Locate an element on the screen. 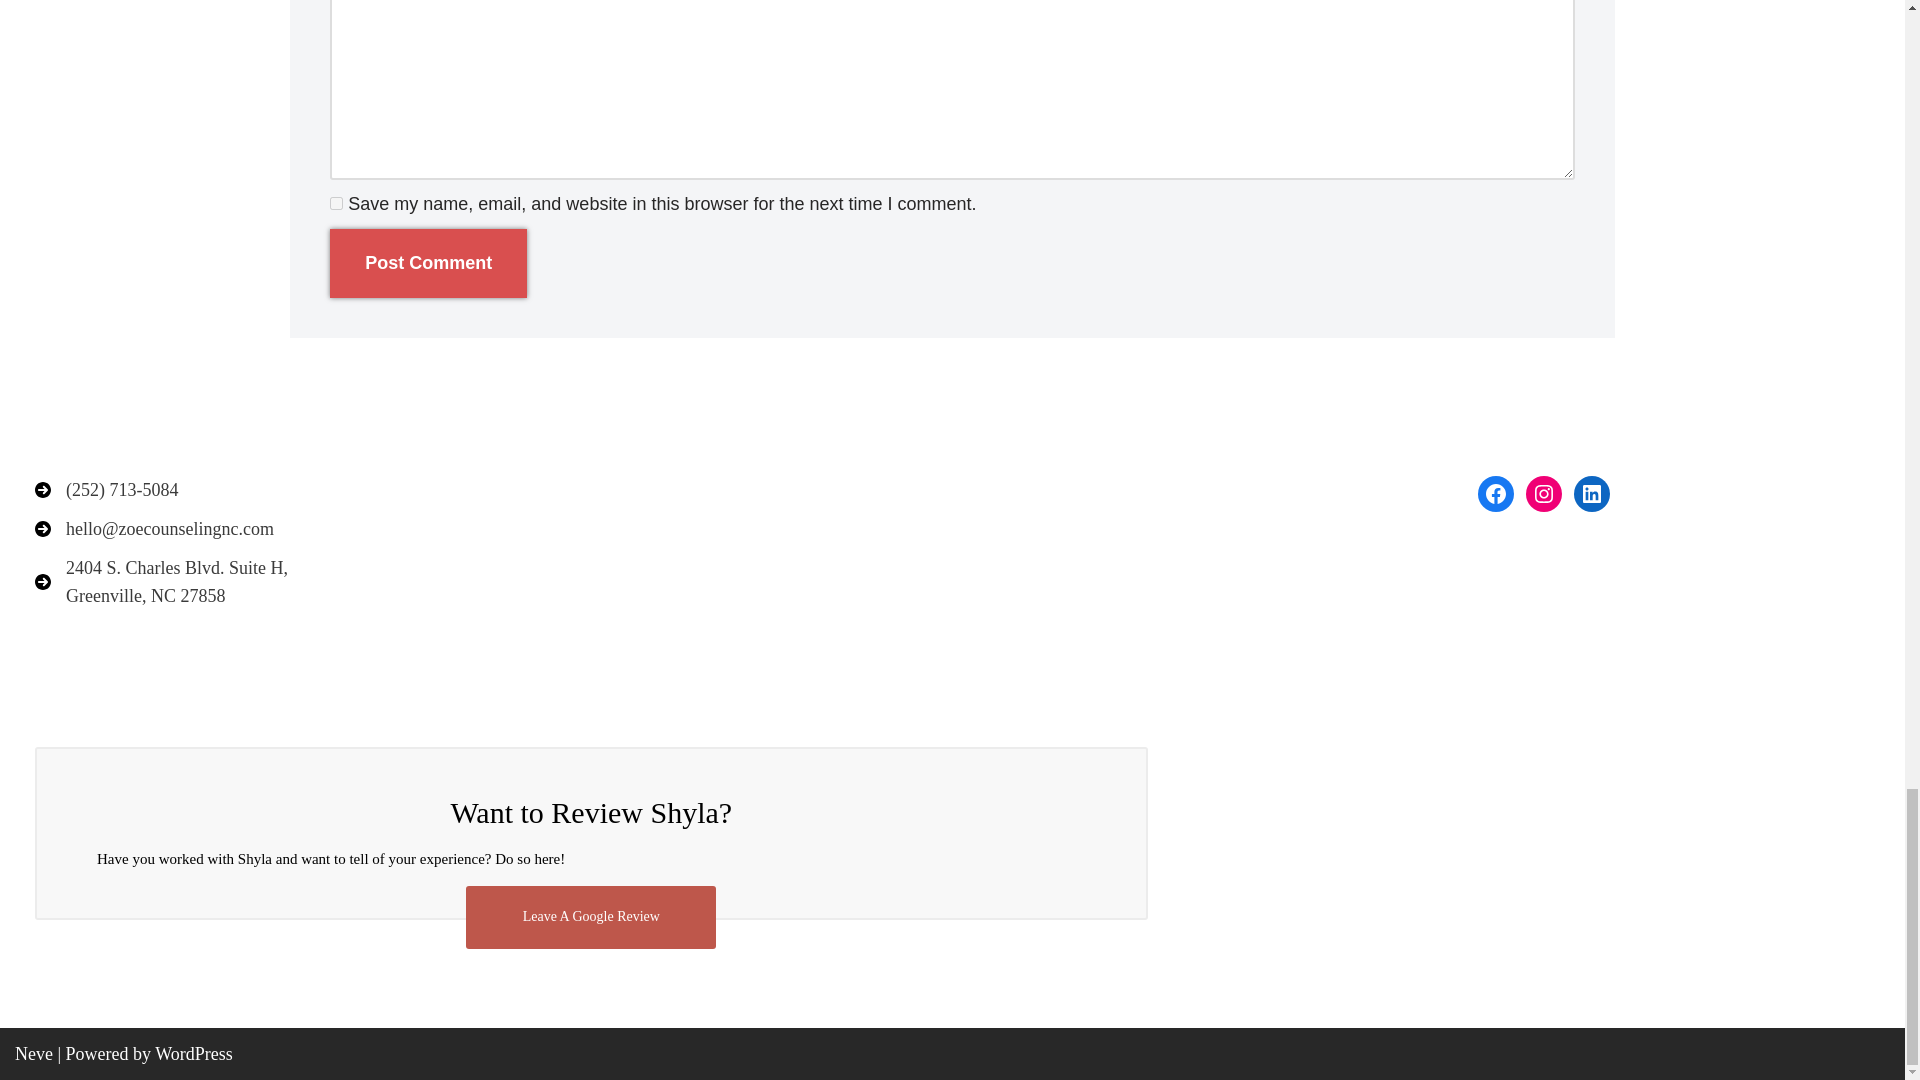 This screenshot has width=1920, height=1080. yes is located at coordinates (336, 202).